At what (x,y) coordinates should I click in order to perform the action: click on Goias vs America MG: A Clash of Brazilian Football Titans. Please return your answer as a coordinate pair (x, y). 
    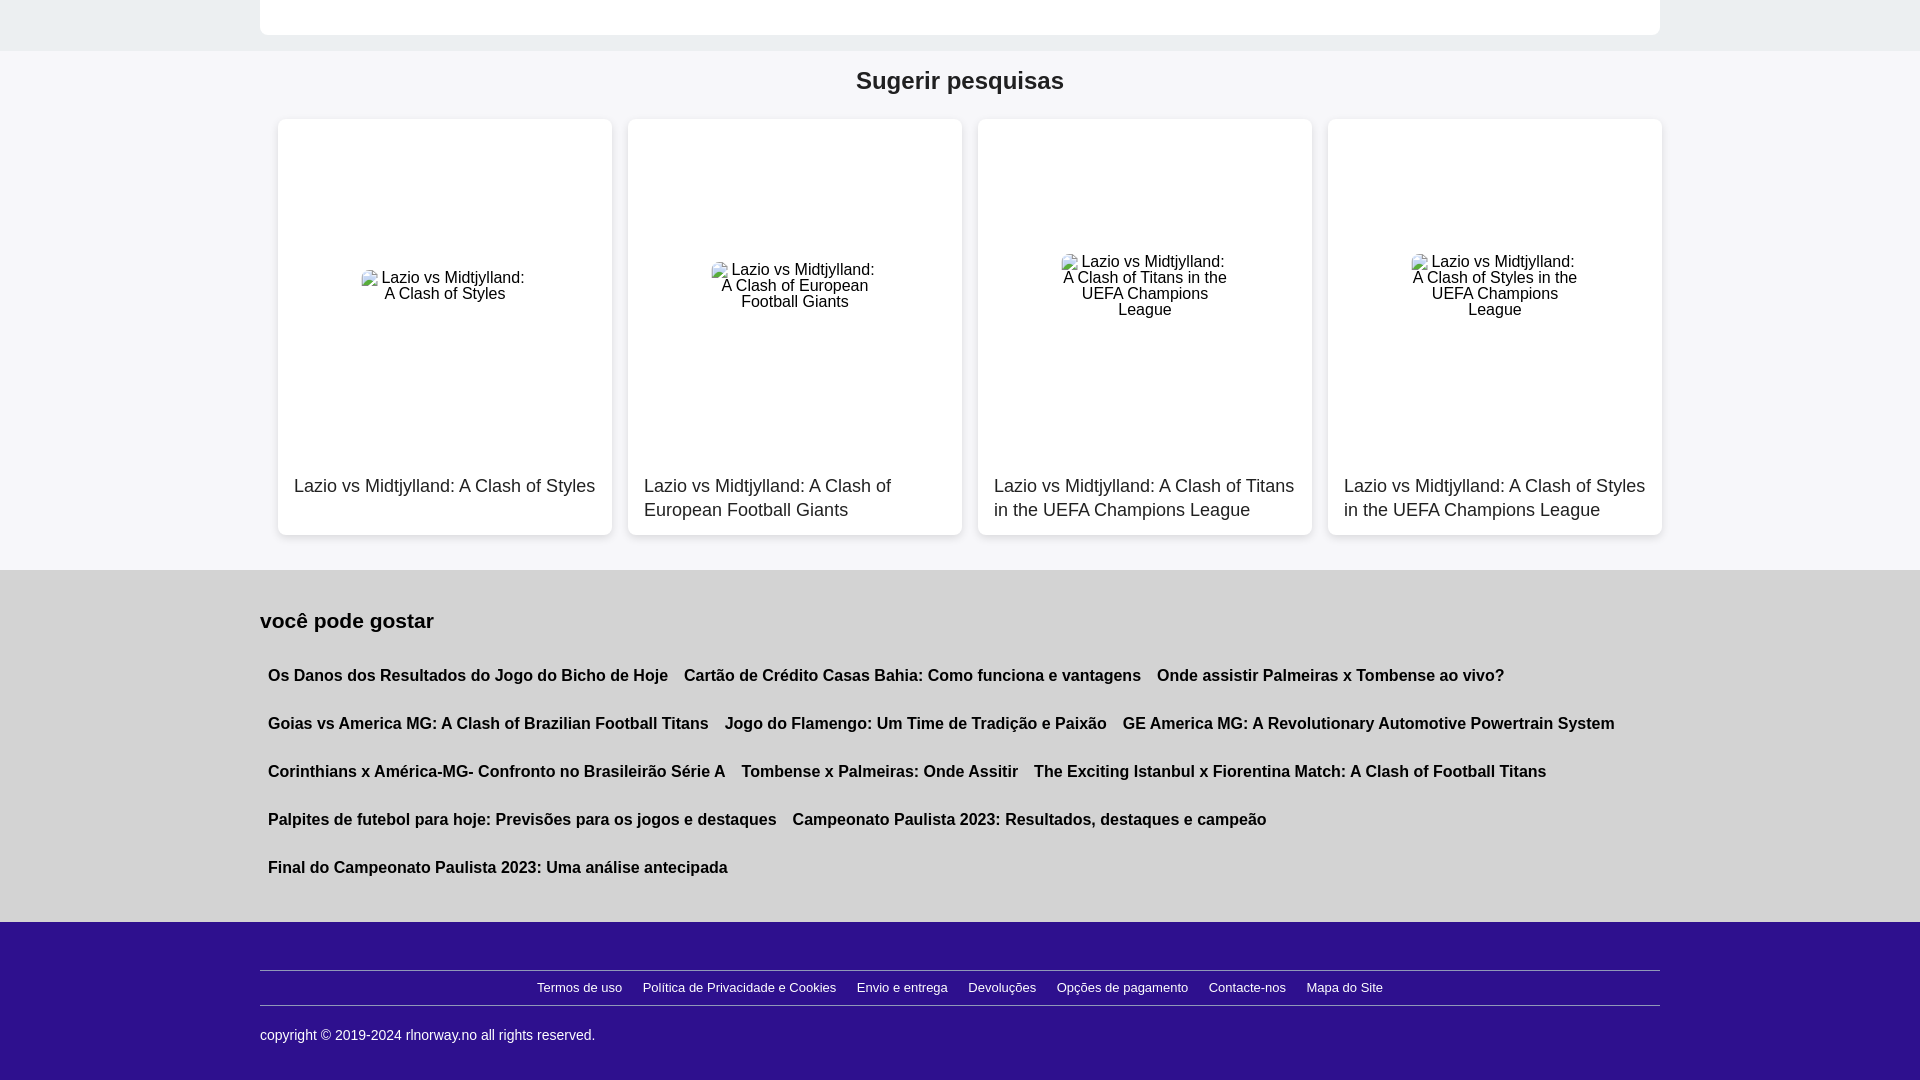
    Looking at the image, I should click on (488, 724).